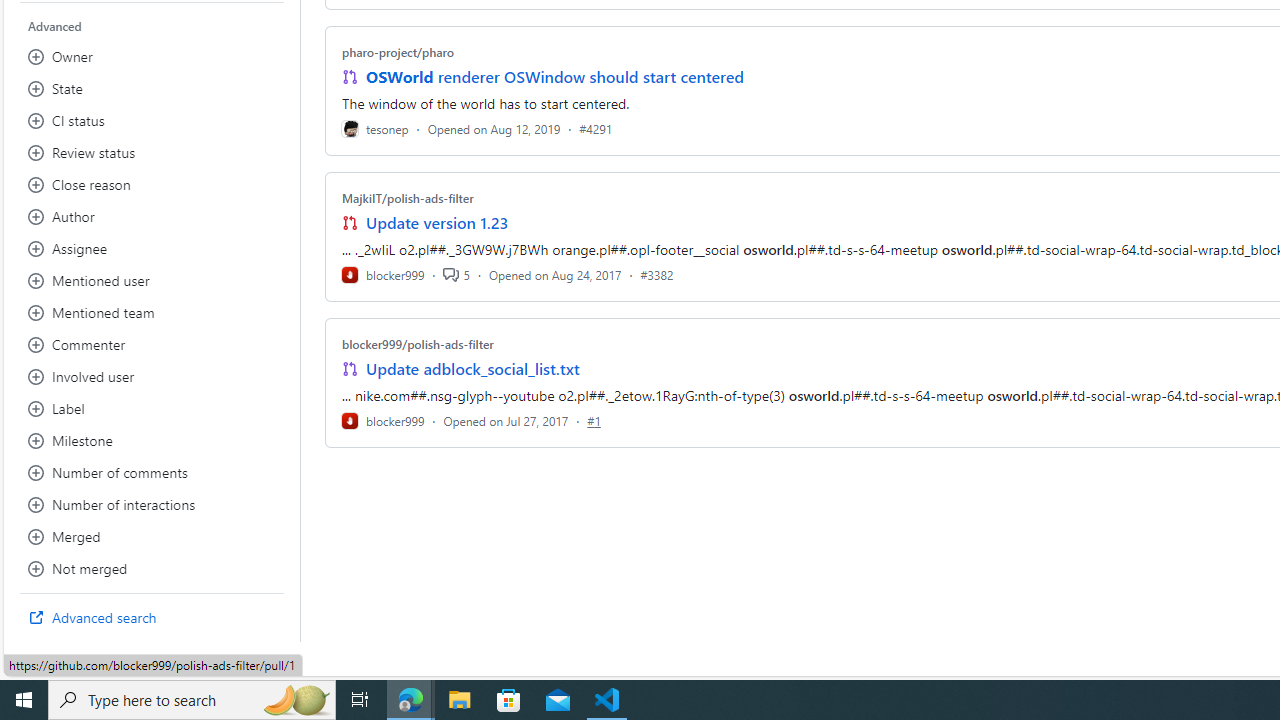 The height and width of the screenshot is (720, 1280). What do you see at coordinates (438, 222) in the screenshot?
I see `Update version 1.23` at bounding box center [438, 222].